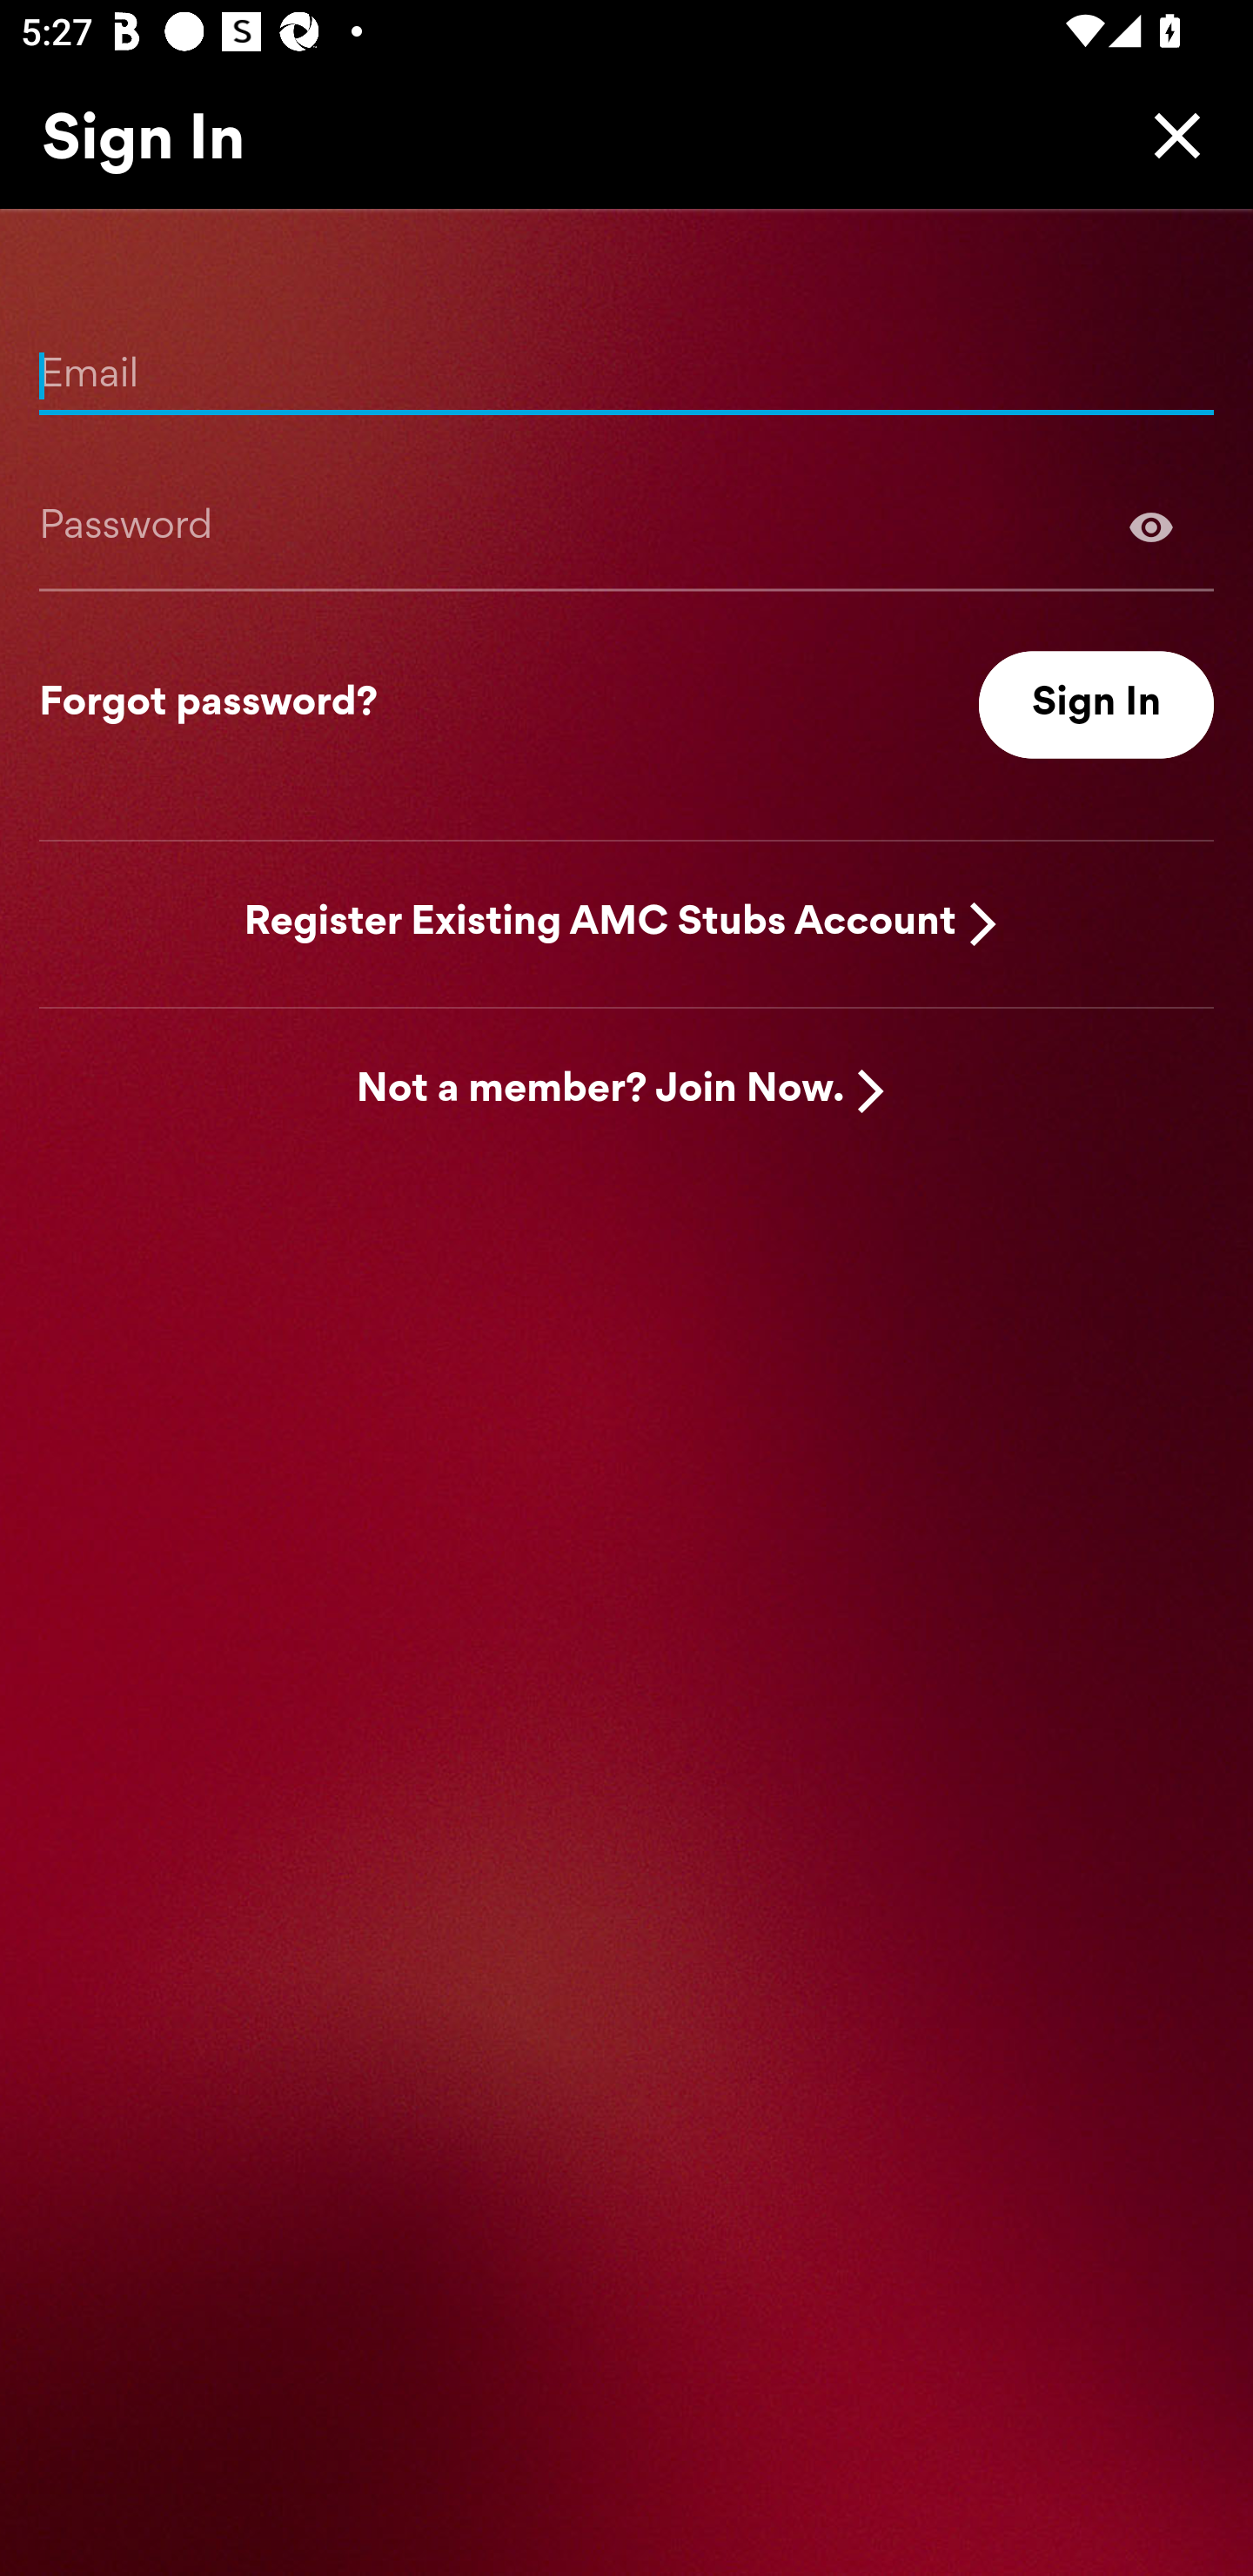 This screenshot has height=2576, width=1253. Describe the element at coordinates (1169, 135) in the screenshot. I see `Close` at that location.